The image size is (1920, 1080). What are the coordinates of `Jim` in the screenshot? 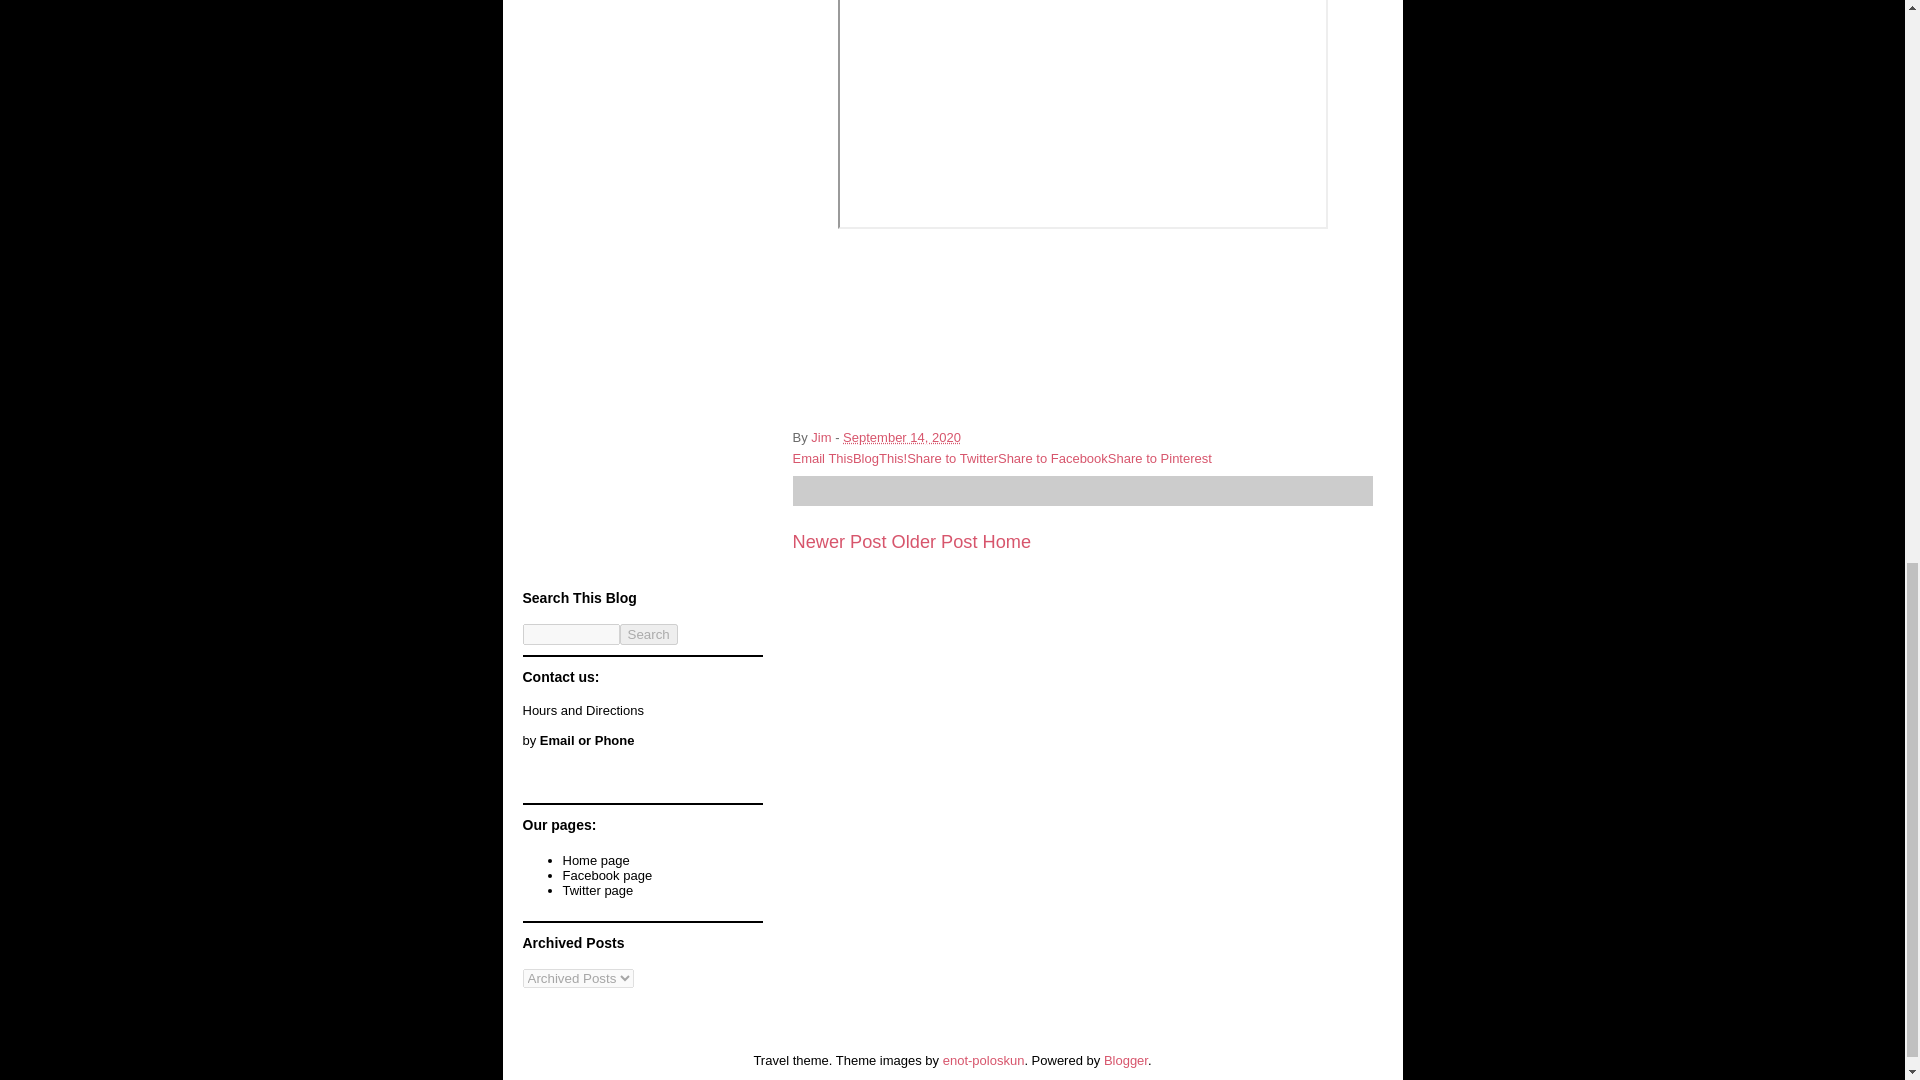 It's located at (822, 436).